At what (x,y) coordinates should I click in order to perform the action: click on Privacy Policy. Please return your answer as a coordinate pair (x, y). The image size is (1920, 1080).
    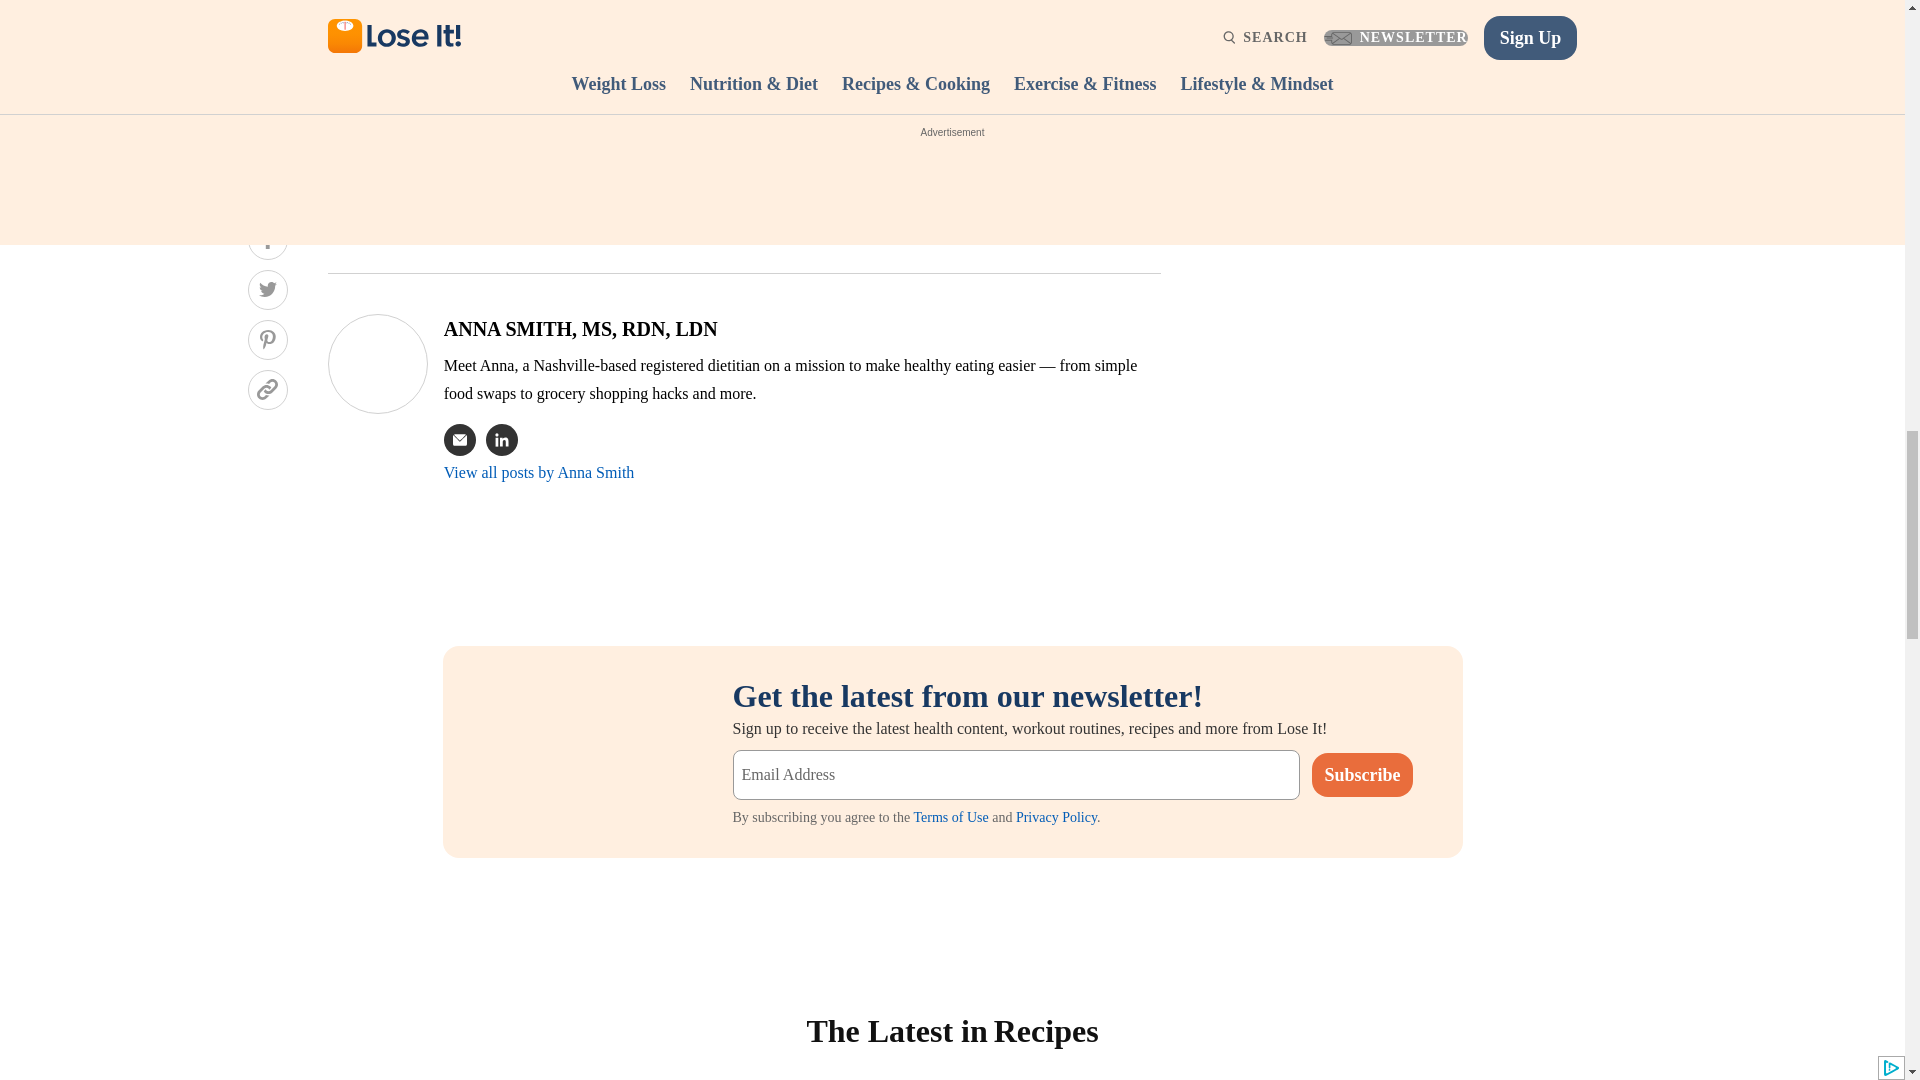
    Looking at the image, I should click on (1056, 818).